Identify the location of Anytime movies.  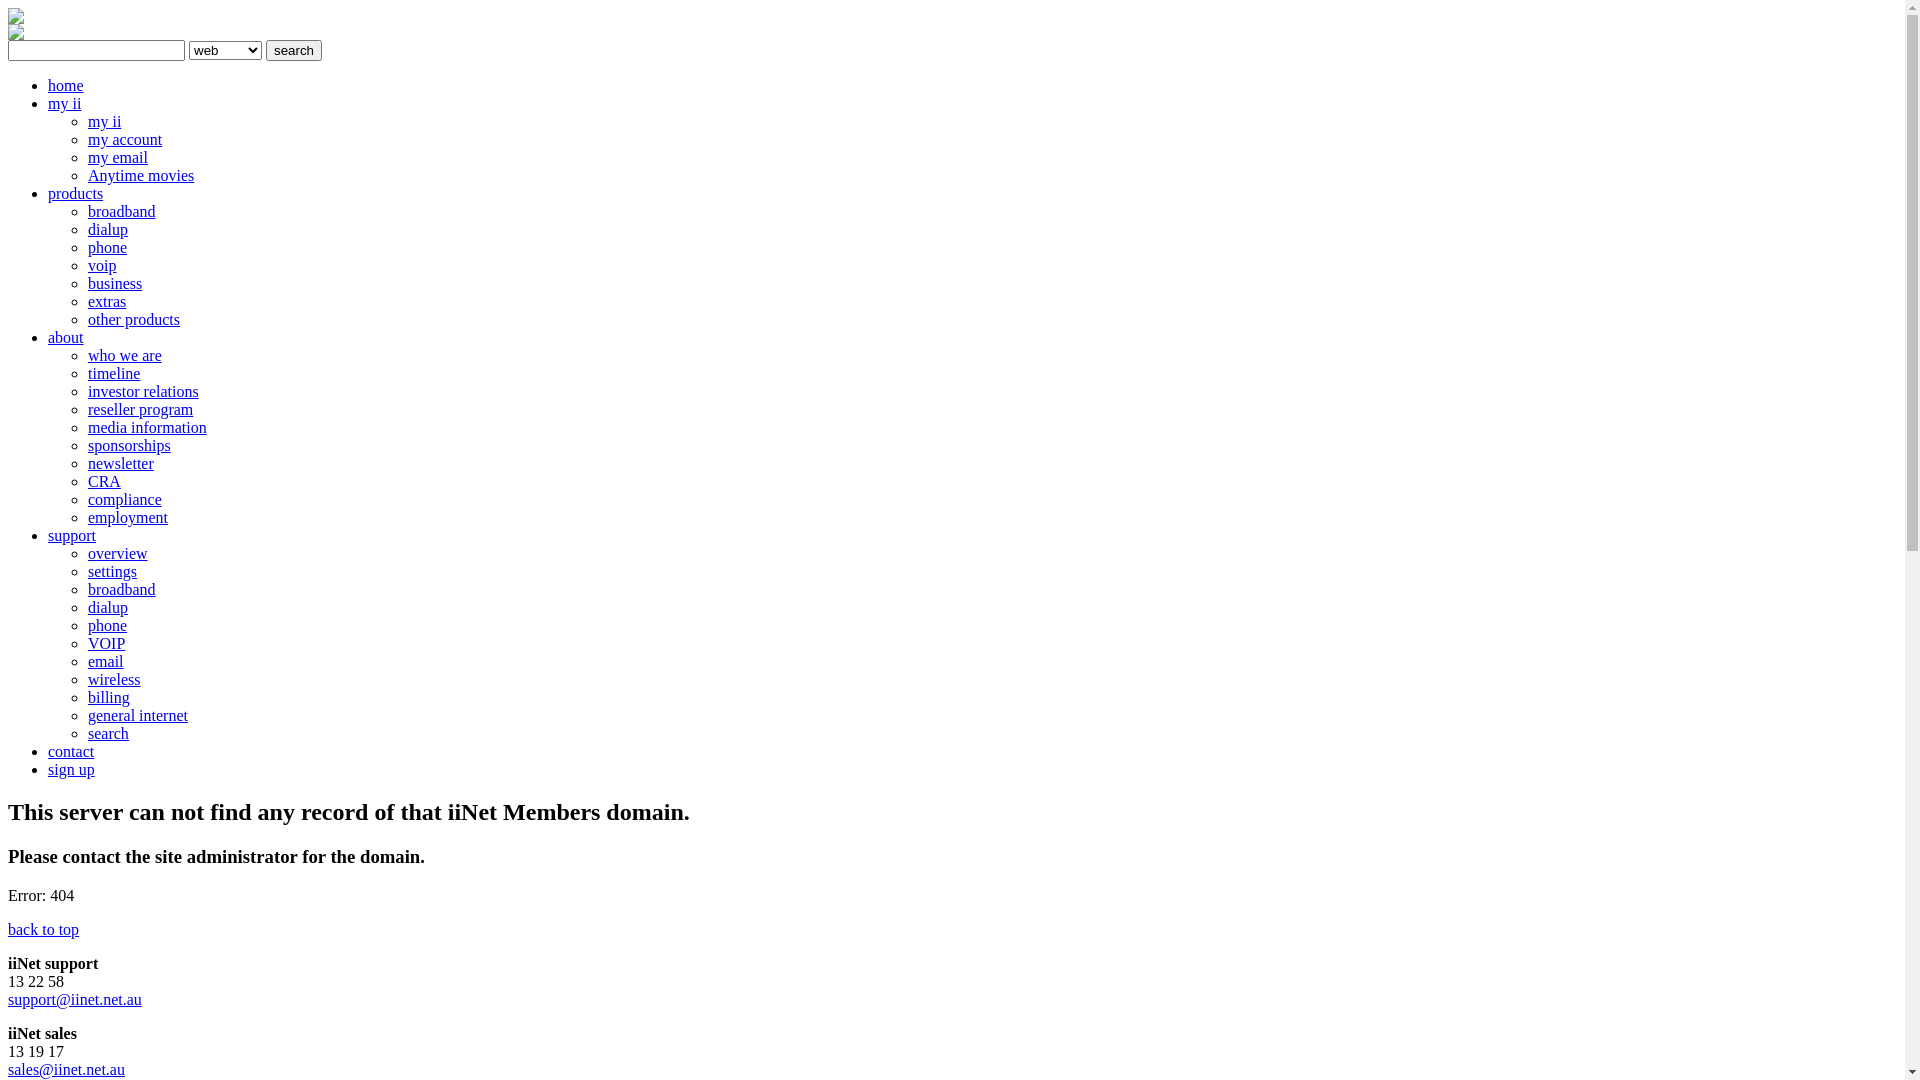
(141, 176).